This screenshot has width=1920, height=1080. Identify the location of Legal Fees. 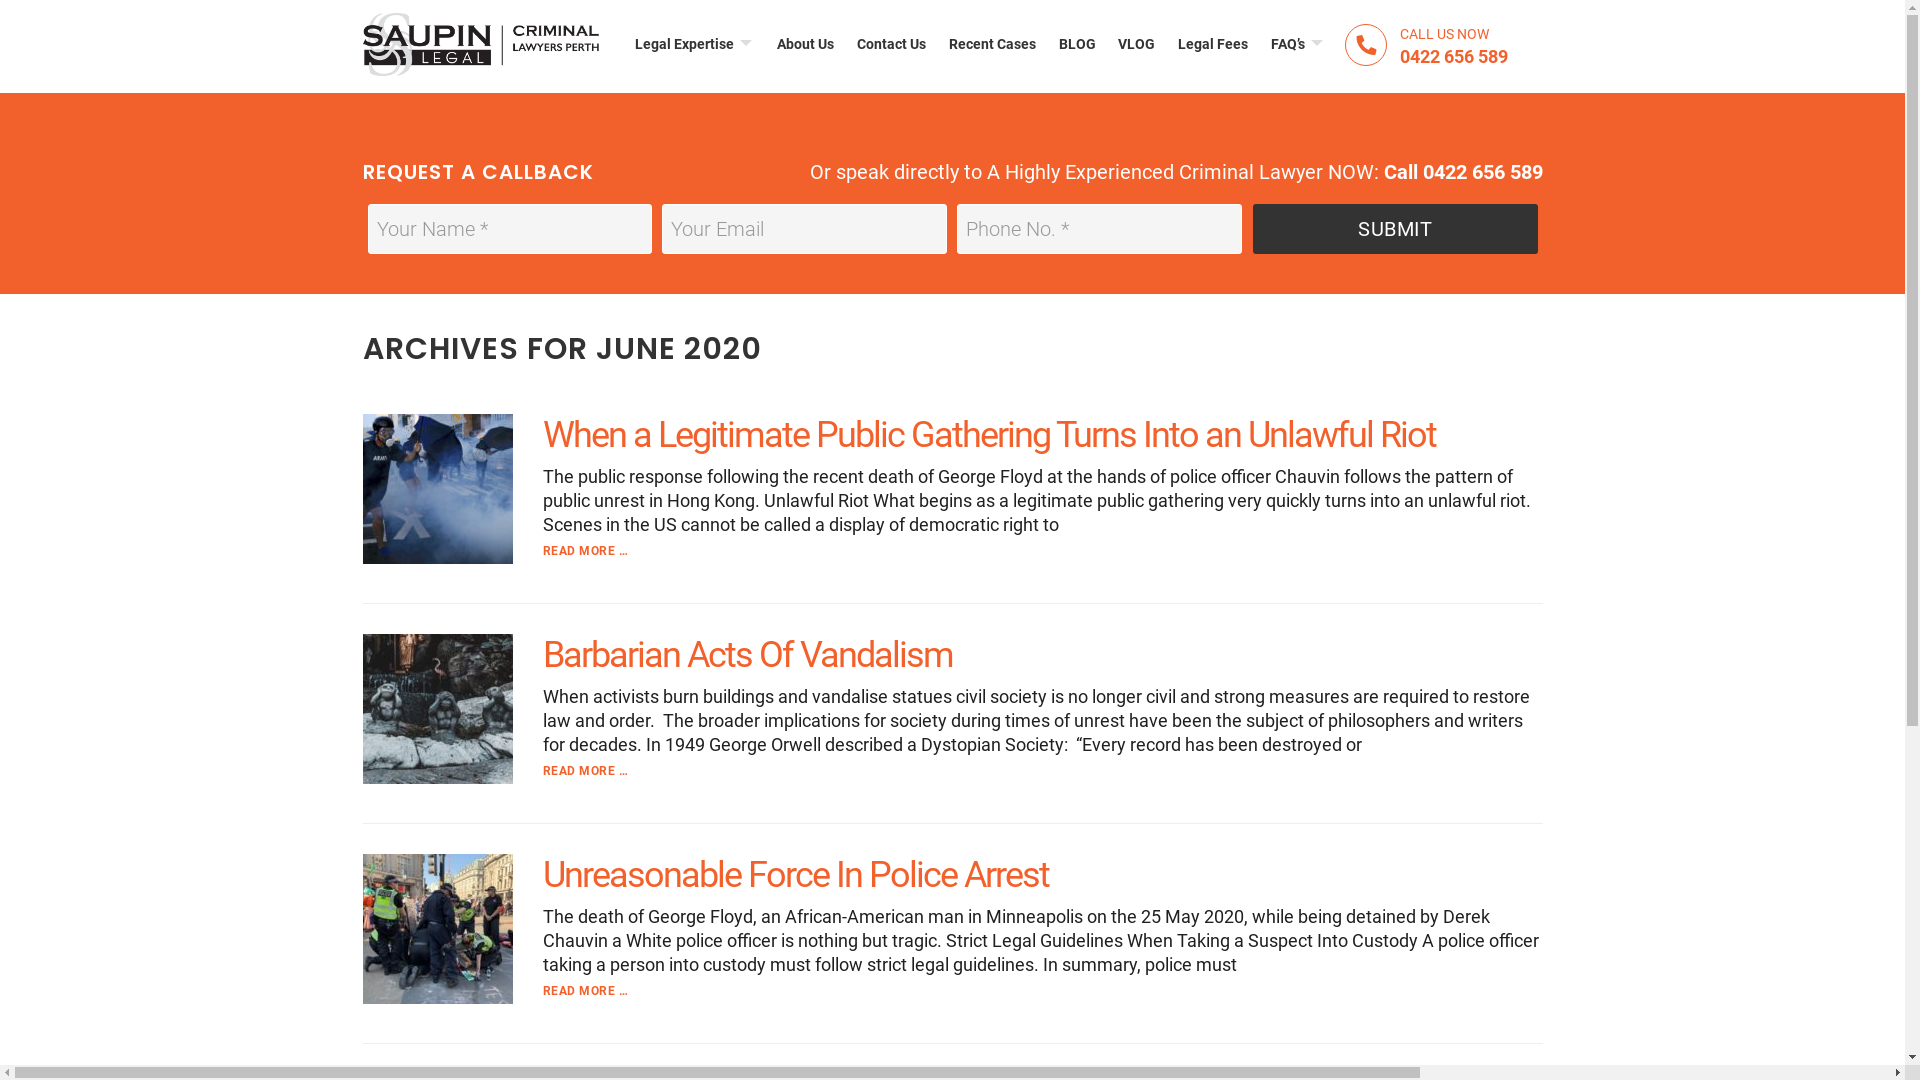
(1214, 44).